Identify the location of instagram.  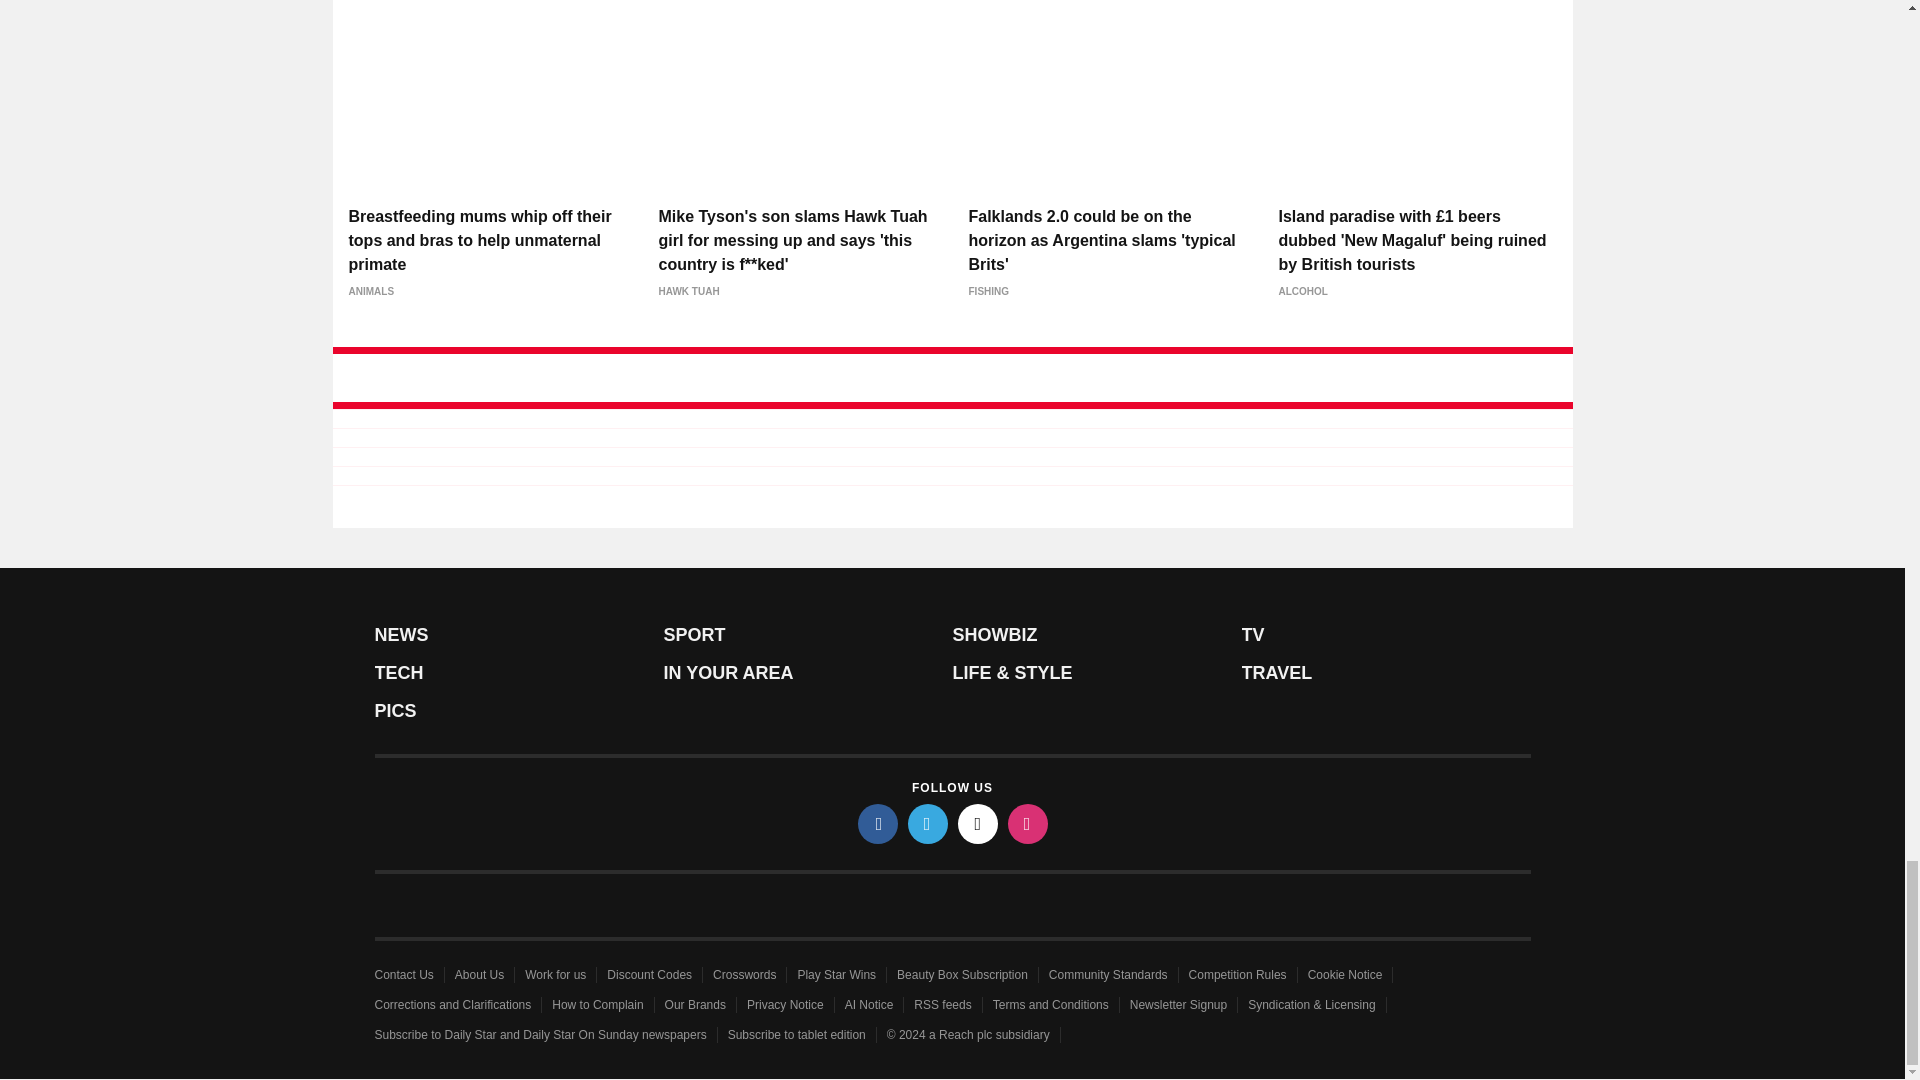
(1028, 823).